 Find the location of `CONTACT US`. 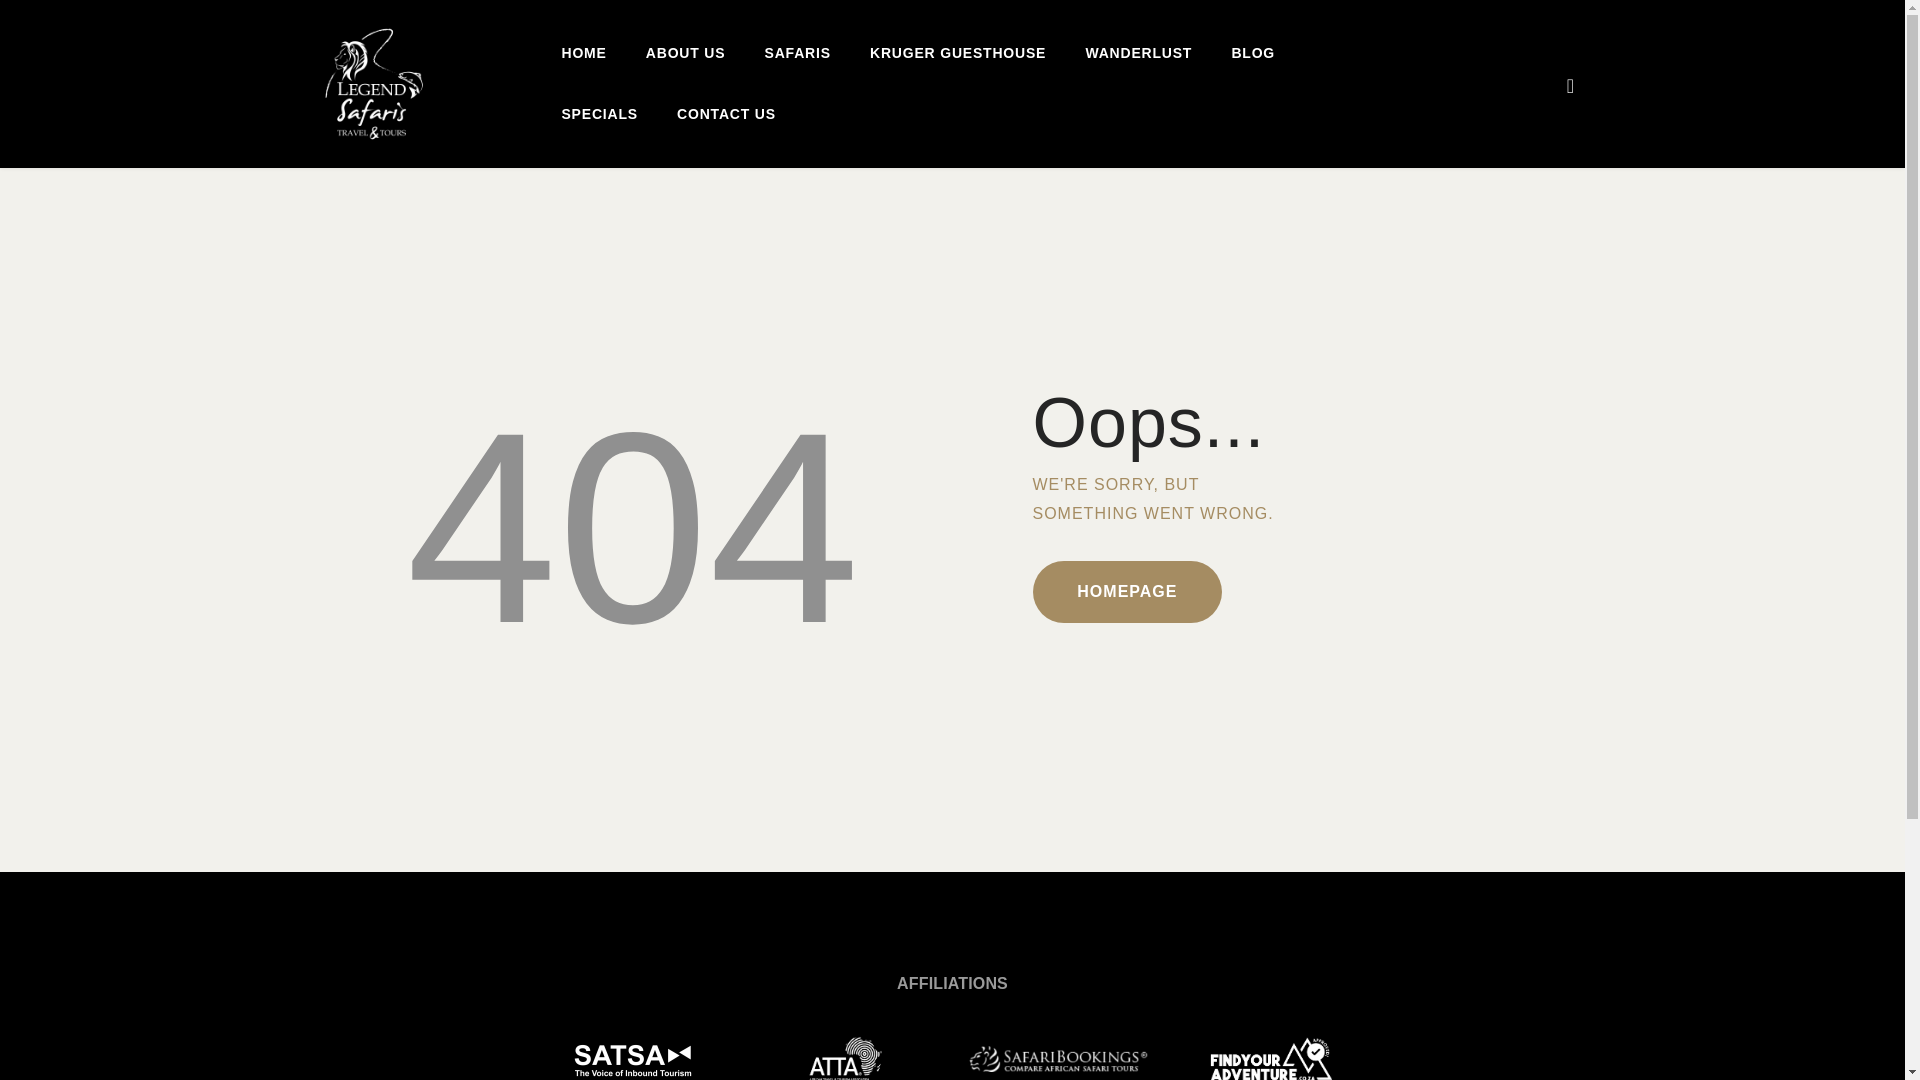

CONTACT US is located at coordinates (725, 114).